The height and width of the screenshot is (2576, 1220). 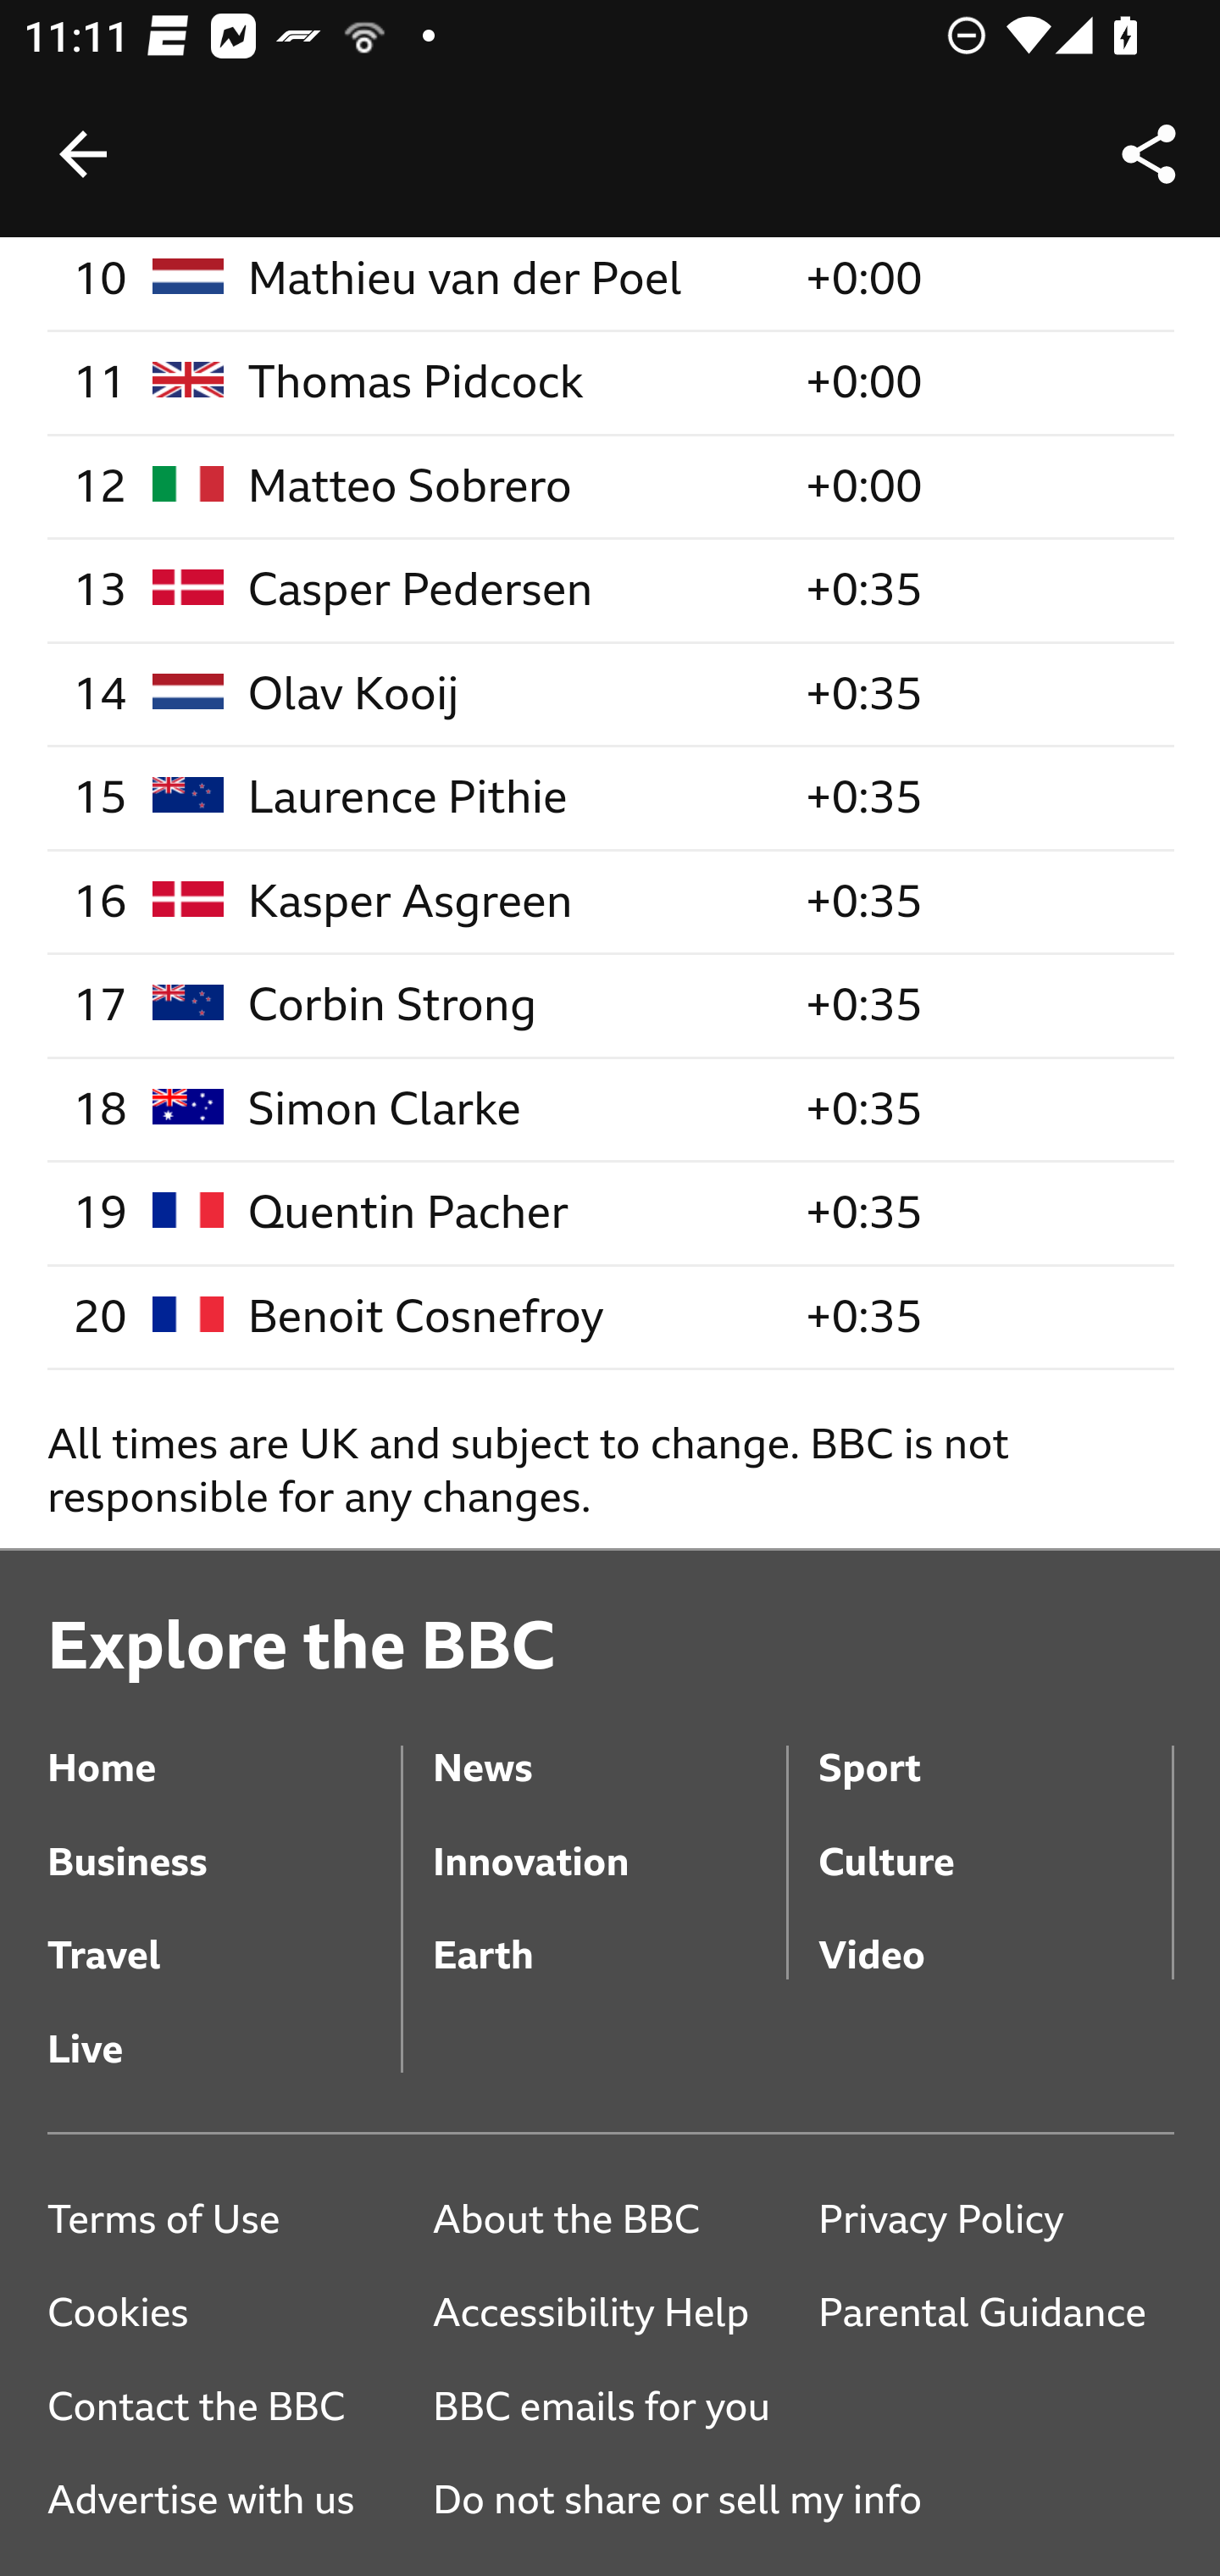 What do you see at coordinates (225, 2501) in the screenshot?
I see `Advertise with us` at bounding box center [225, 2501].